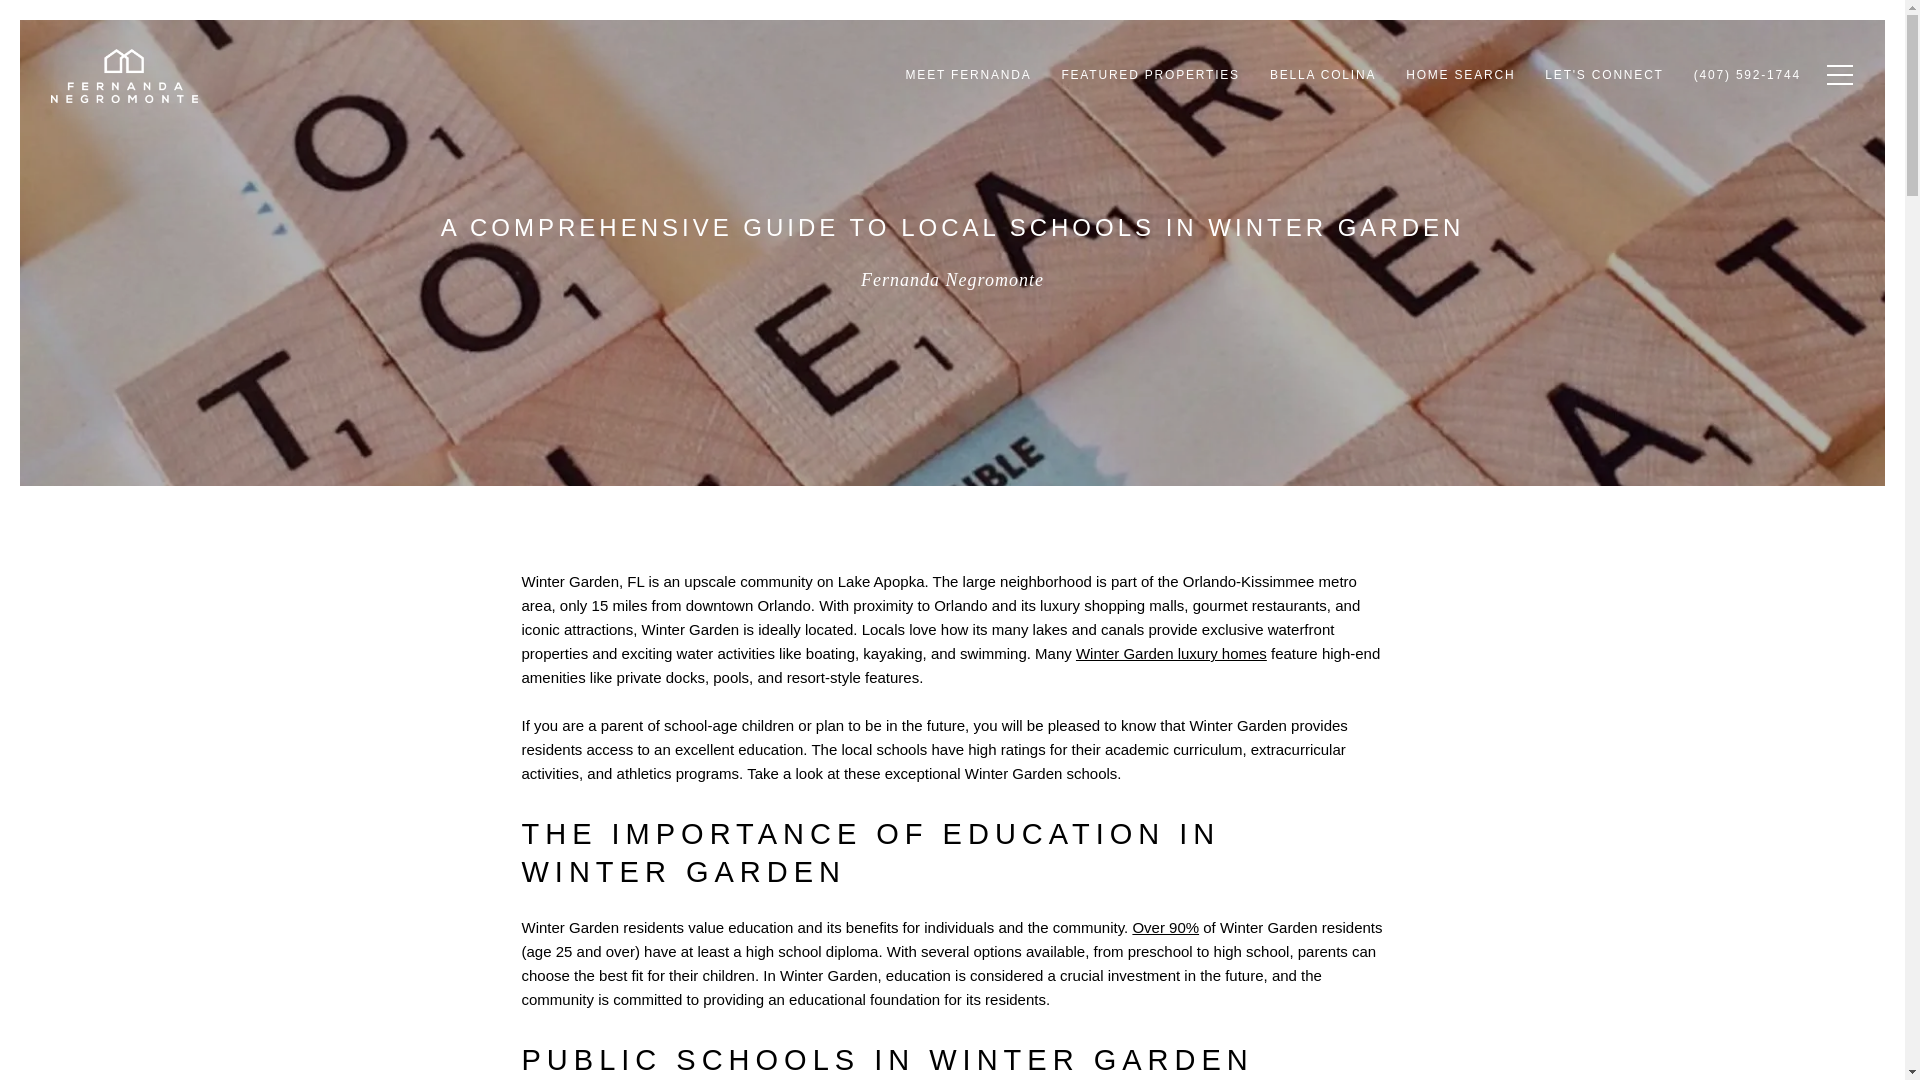 This screenshot has height=1080, width=1920. What do you see at coordinates (1604, 75) in the screenshot?
I see `LET'S CONNECT` at bounding box center [1604, 75].